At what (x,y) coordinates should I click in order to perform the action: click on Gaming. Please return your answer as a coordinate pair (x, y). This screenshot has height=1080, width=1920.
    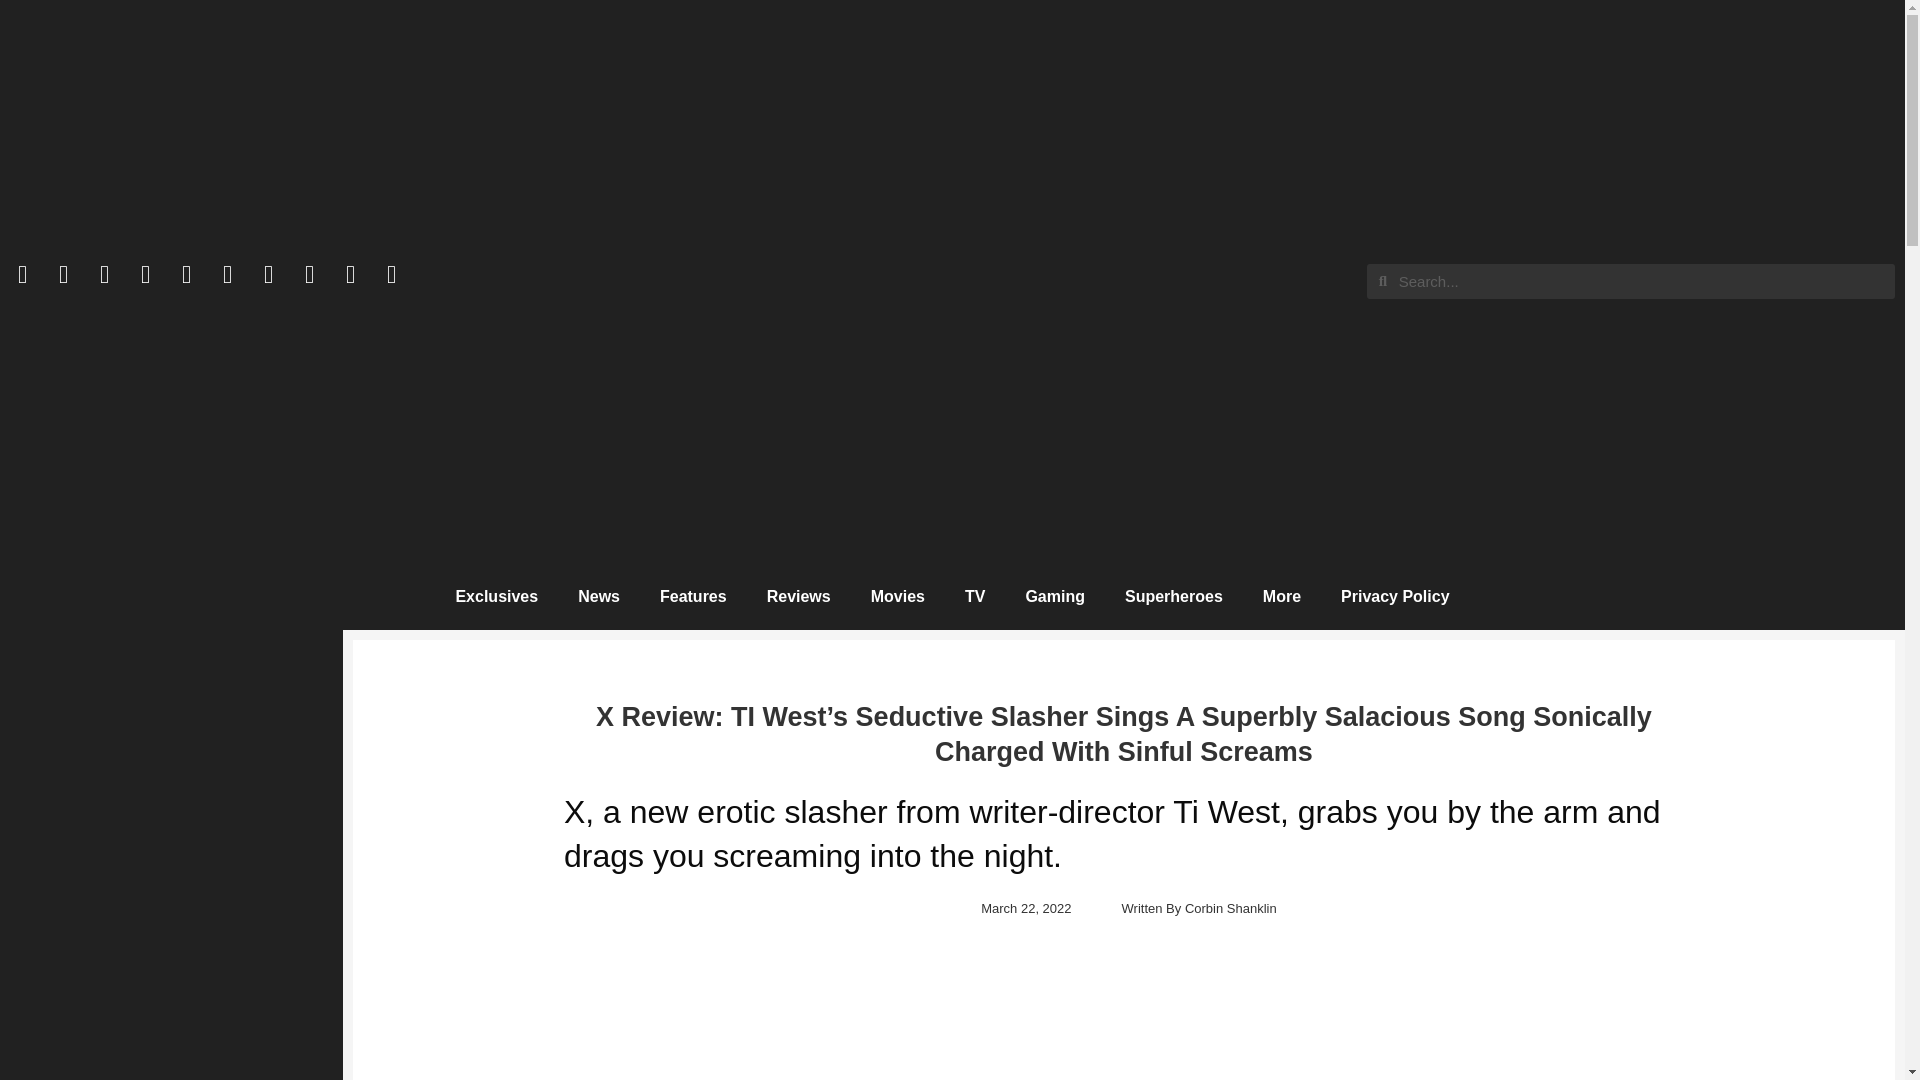
    Looking at the image, I should click on (1054, 596).